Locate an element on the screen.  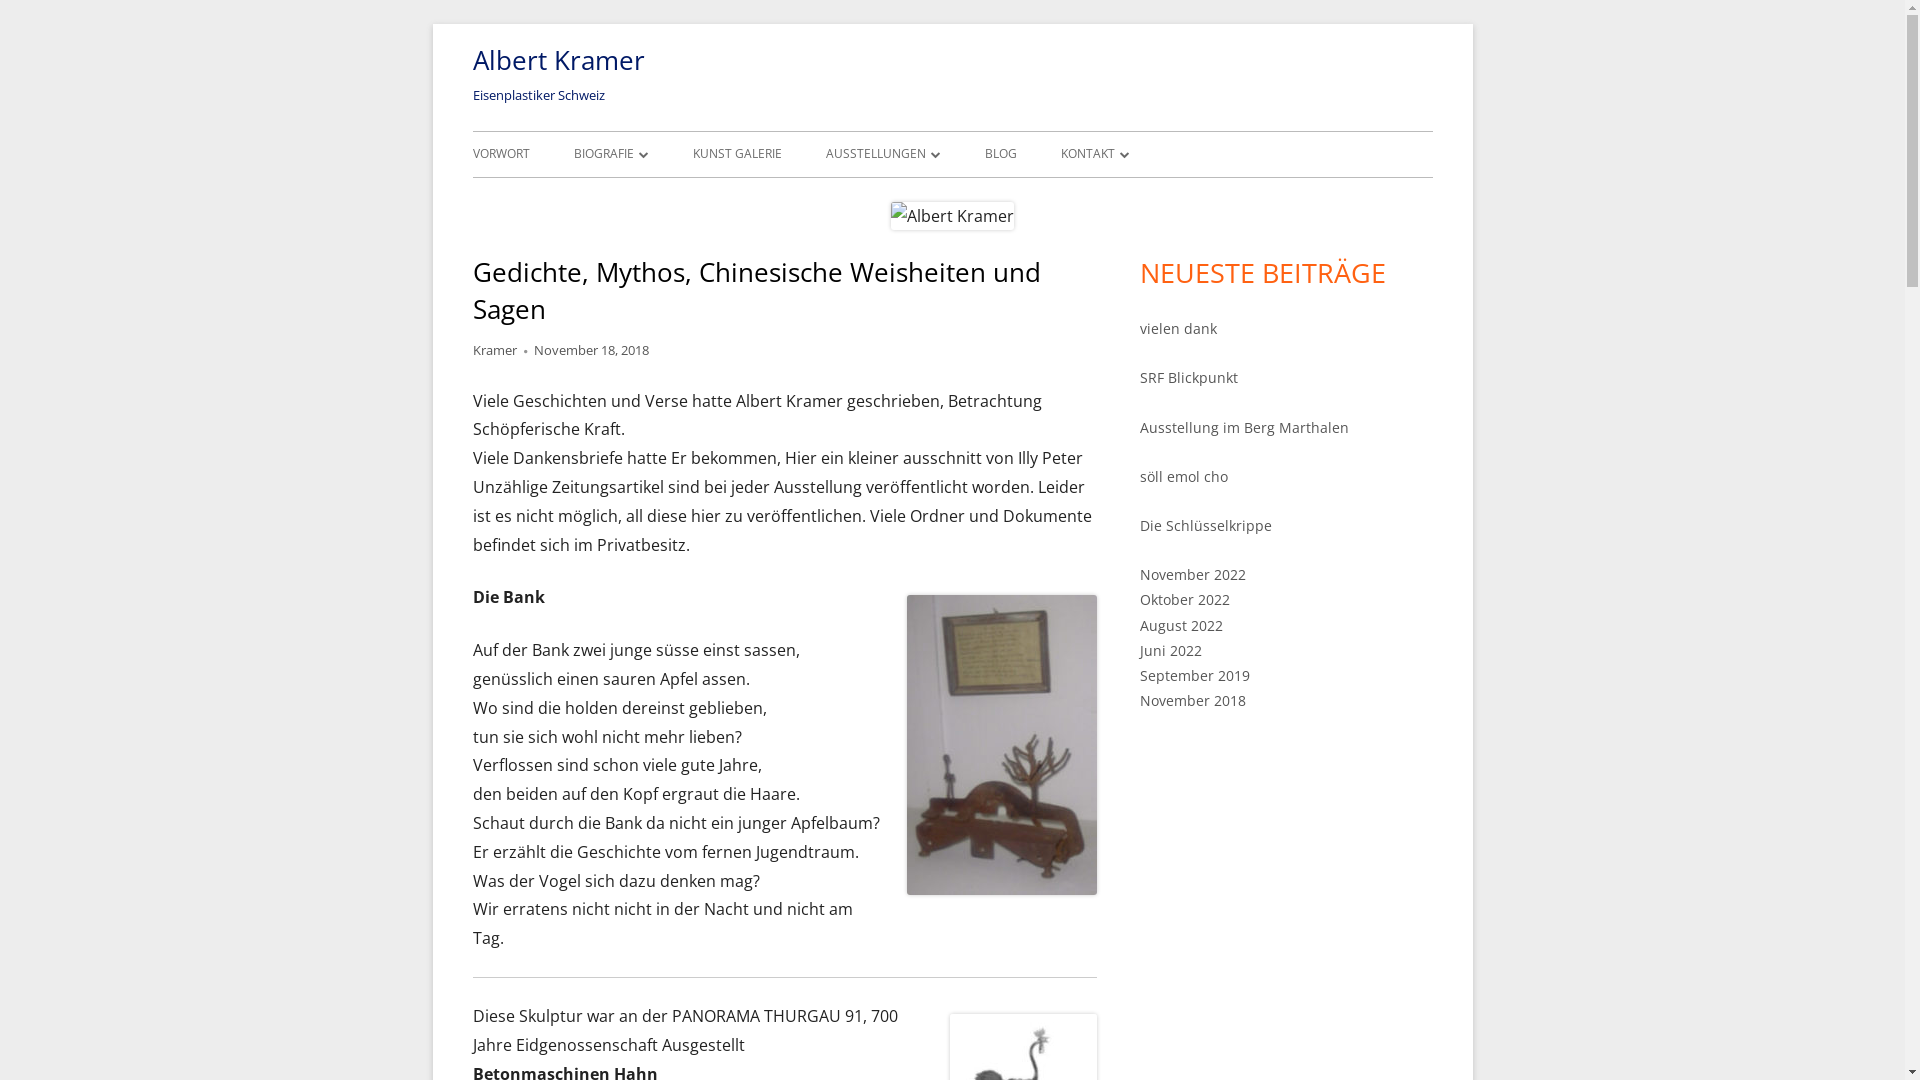
Ausstellung im Berg Marthalen is located at coordinates (1244, 428).